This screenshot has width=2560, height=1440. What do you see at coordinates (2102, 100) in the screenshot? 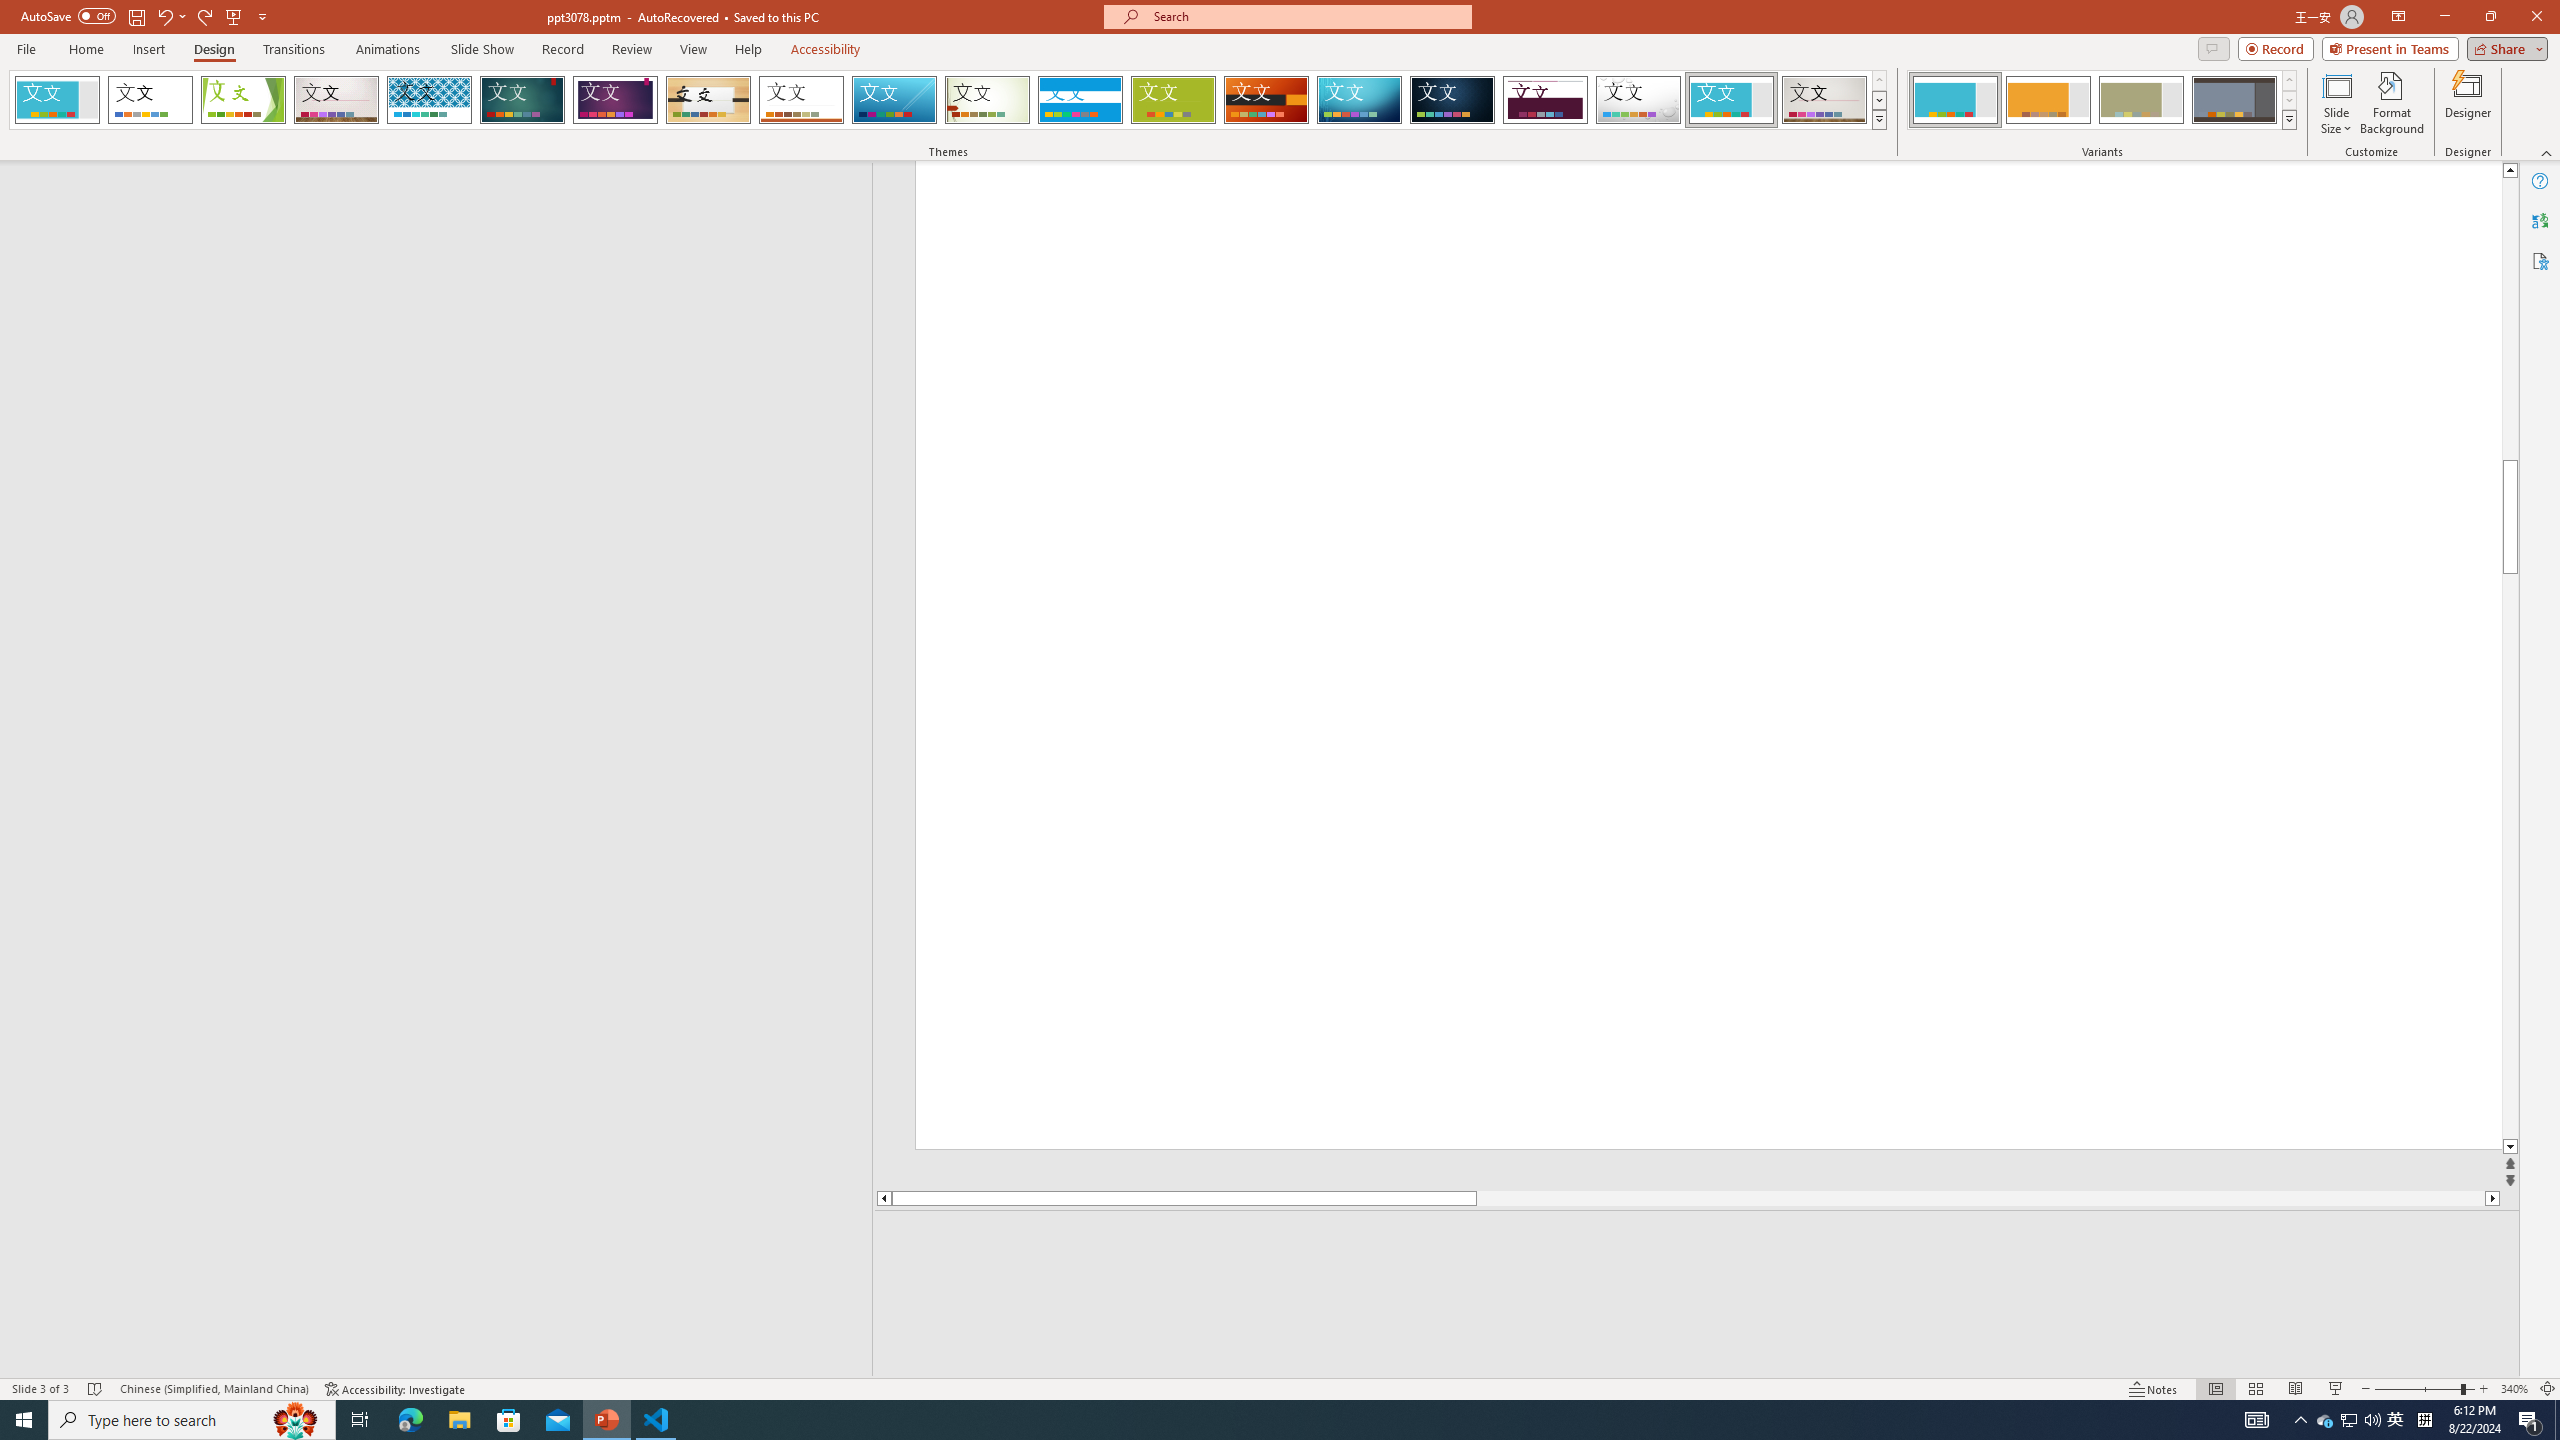
I see `AutomationID: ThemeVariantsGallery` at bounding box center [2102, 100].